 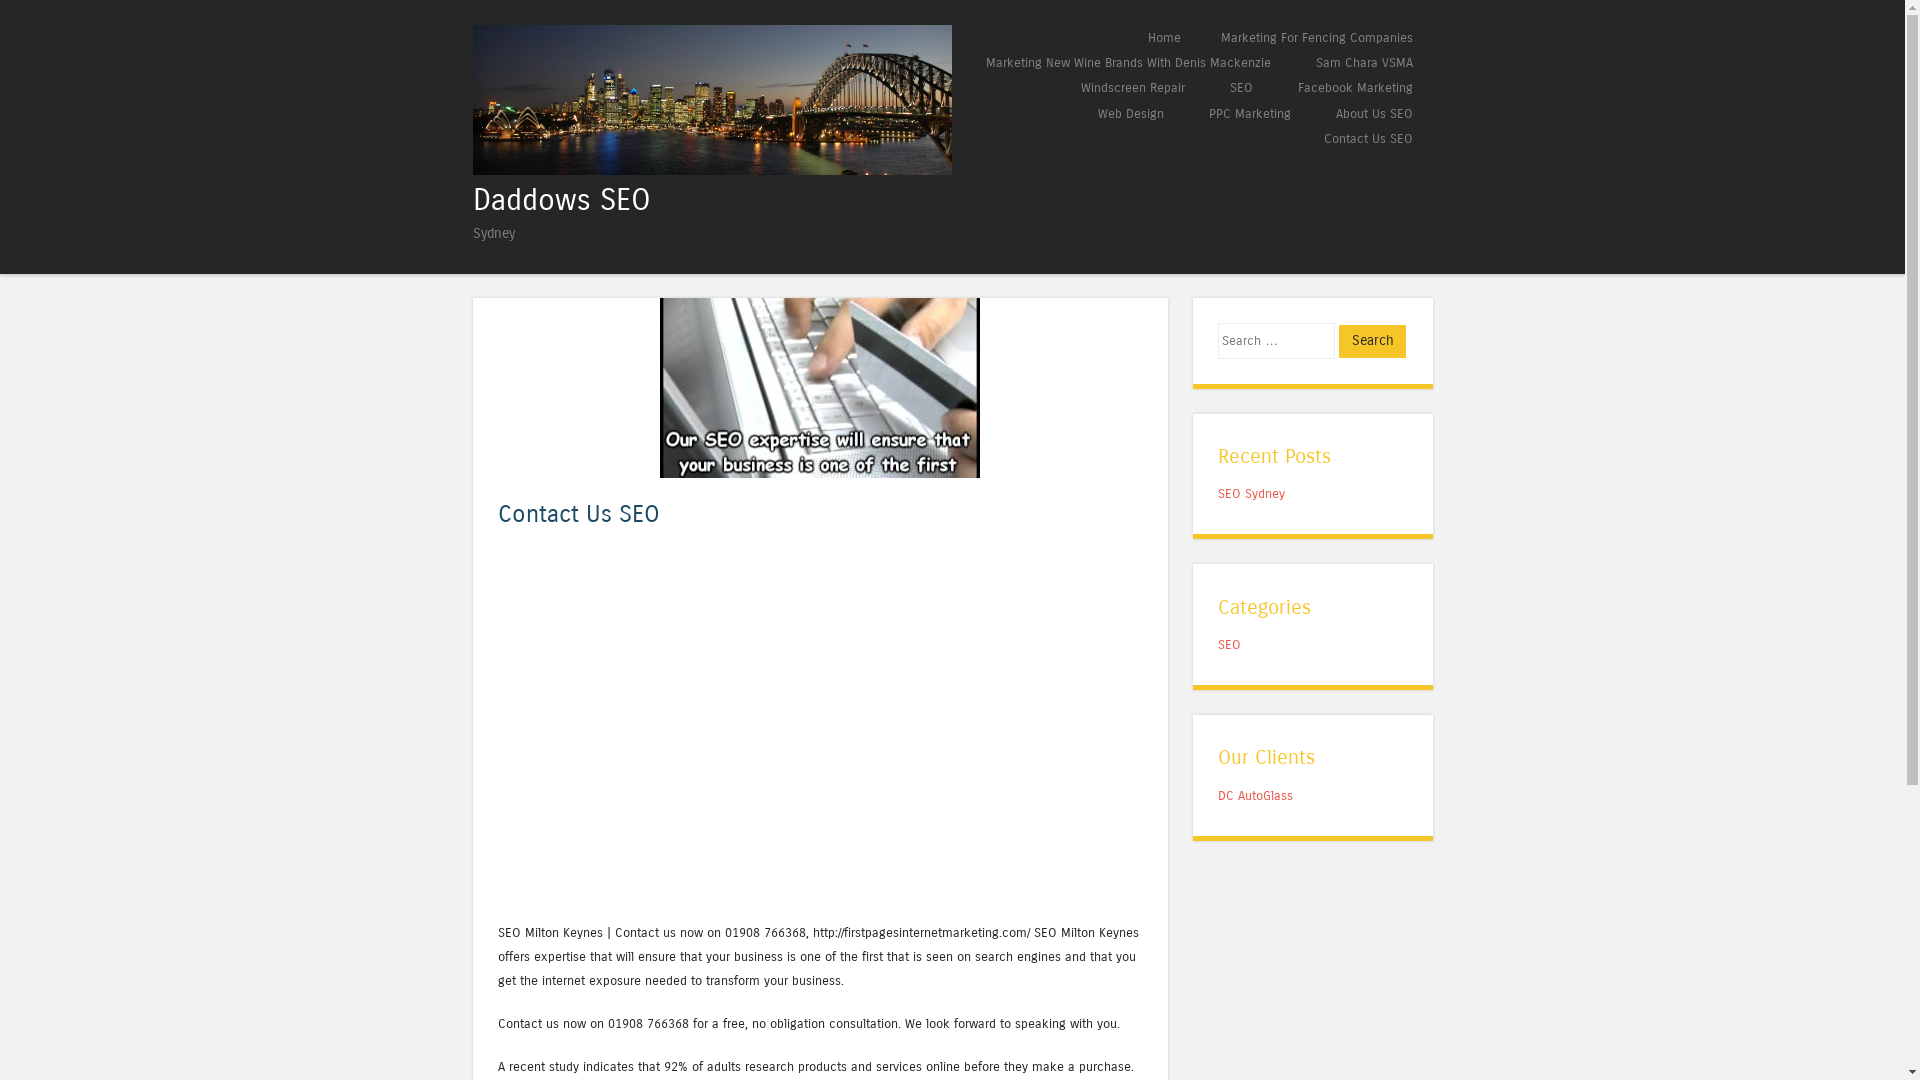 I want to click on Contact Us SEO, so click(x=1368, y=138).